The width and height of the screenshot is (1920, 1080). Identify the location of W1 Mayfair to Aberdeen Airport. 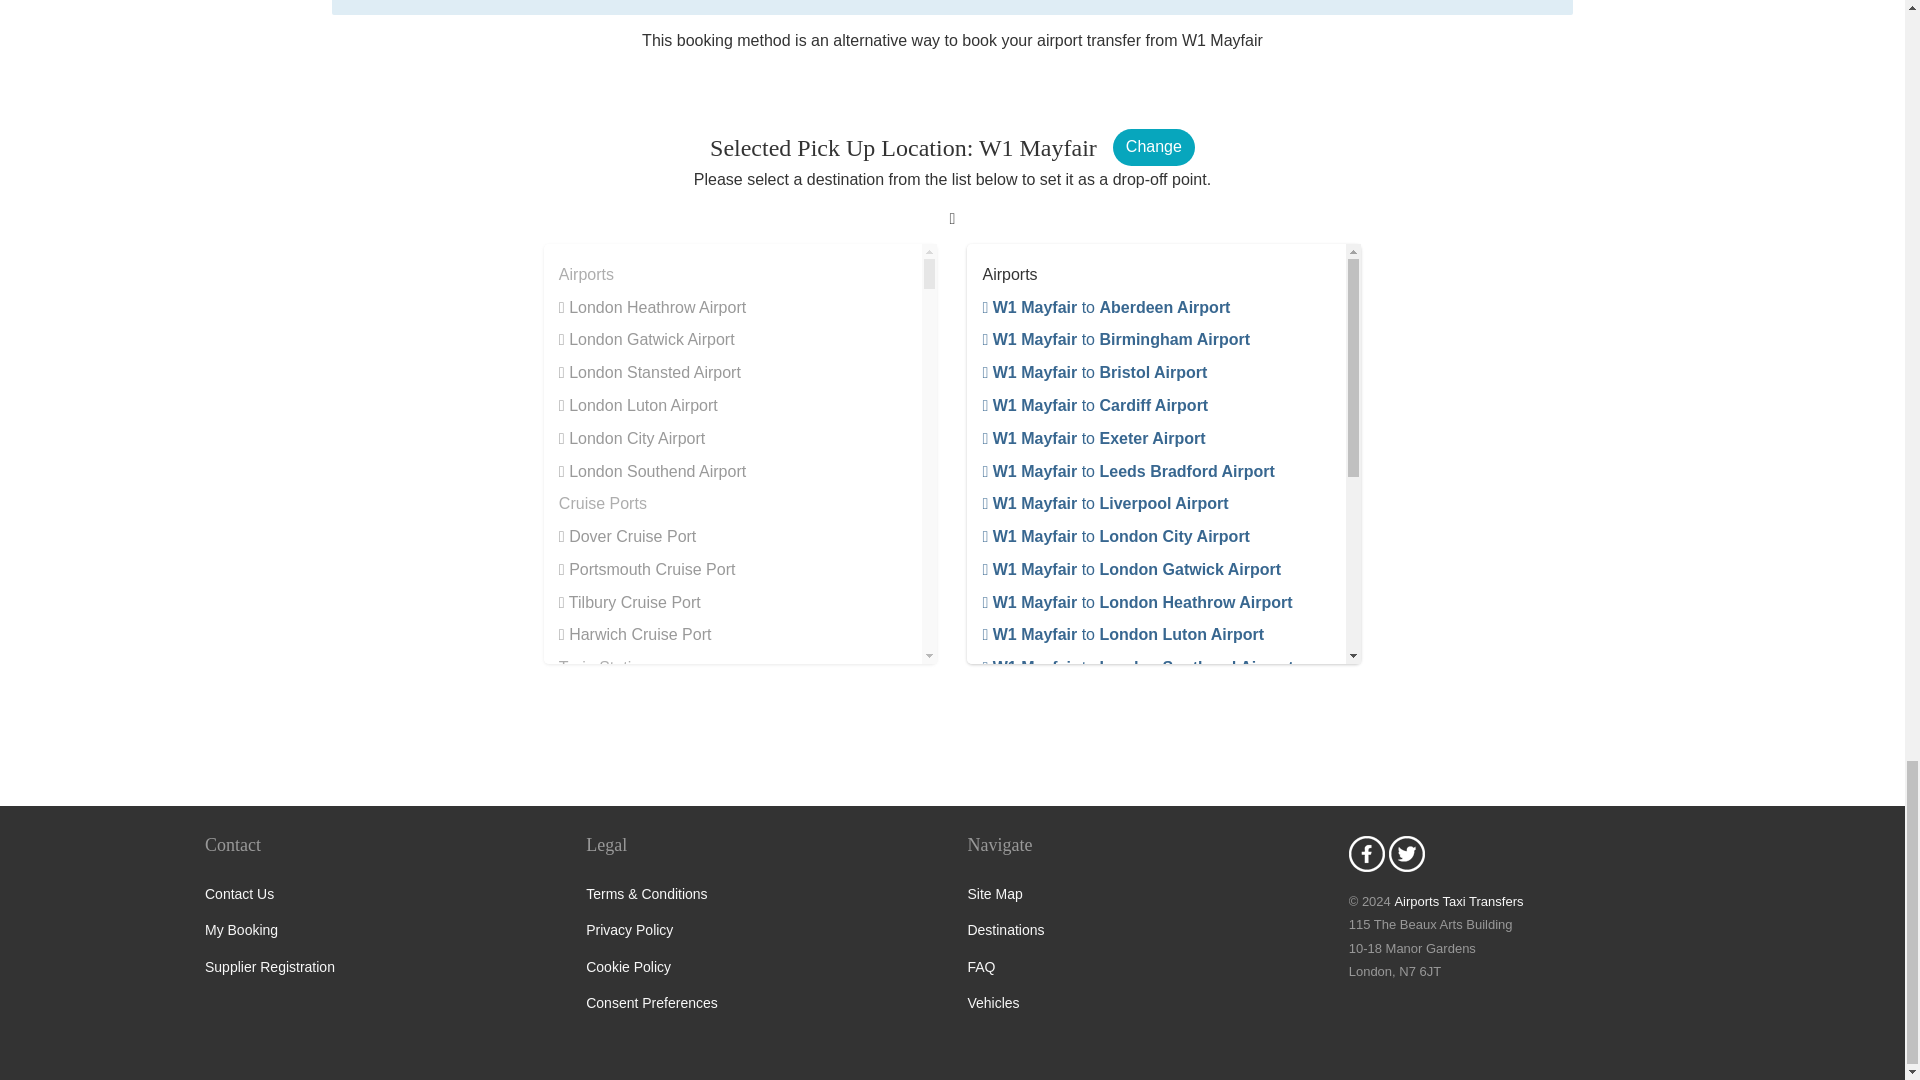
(1106, 308).